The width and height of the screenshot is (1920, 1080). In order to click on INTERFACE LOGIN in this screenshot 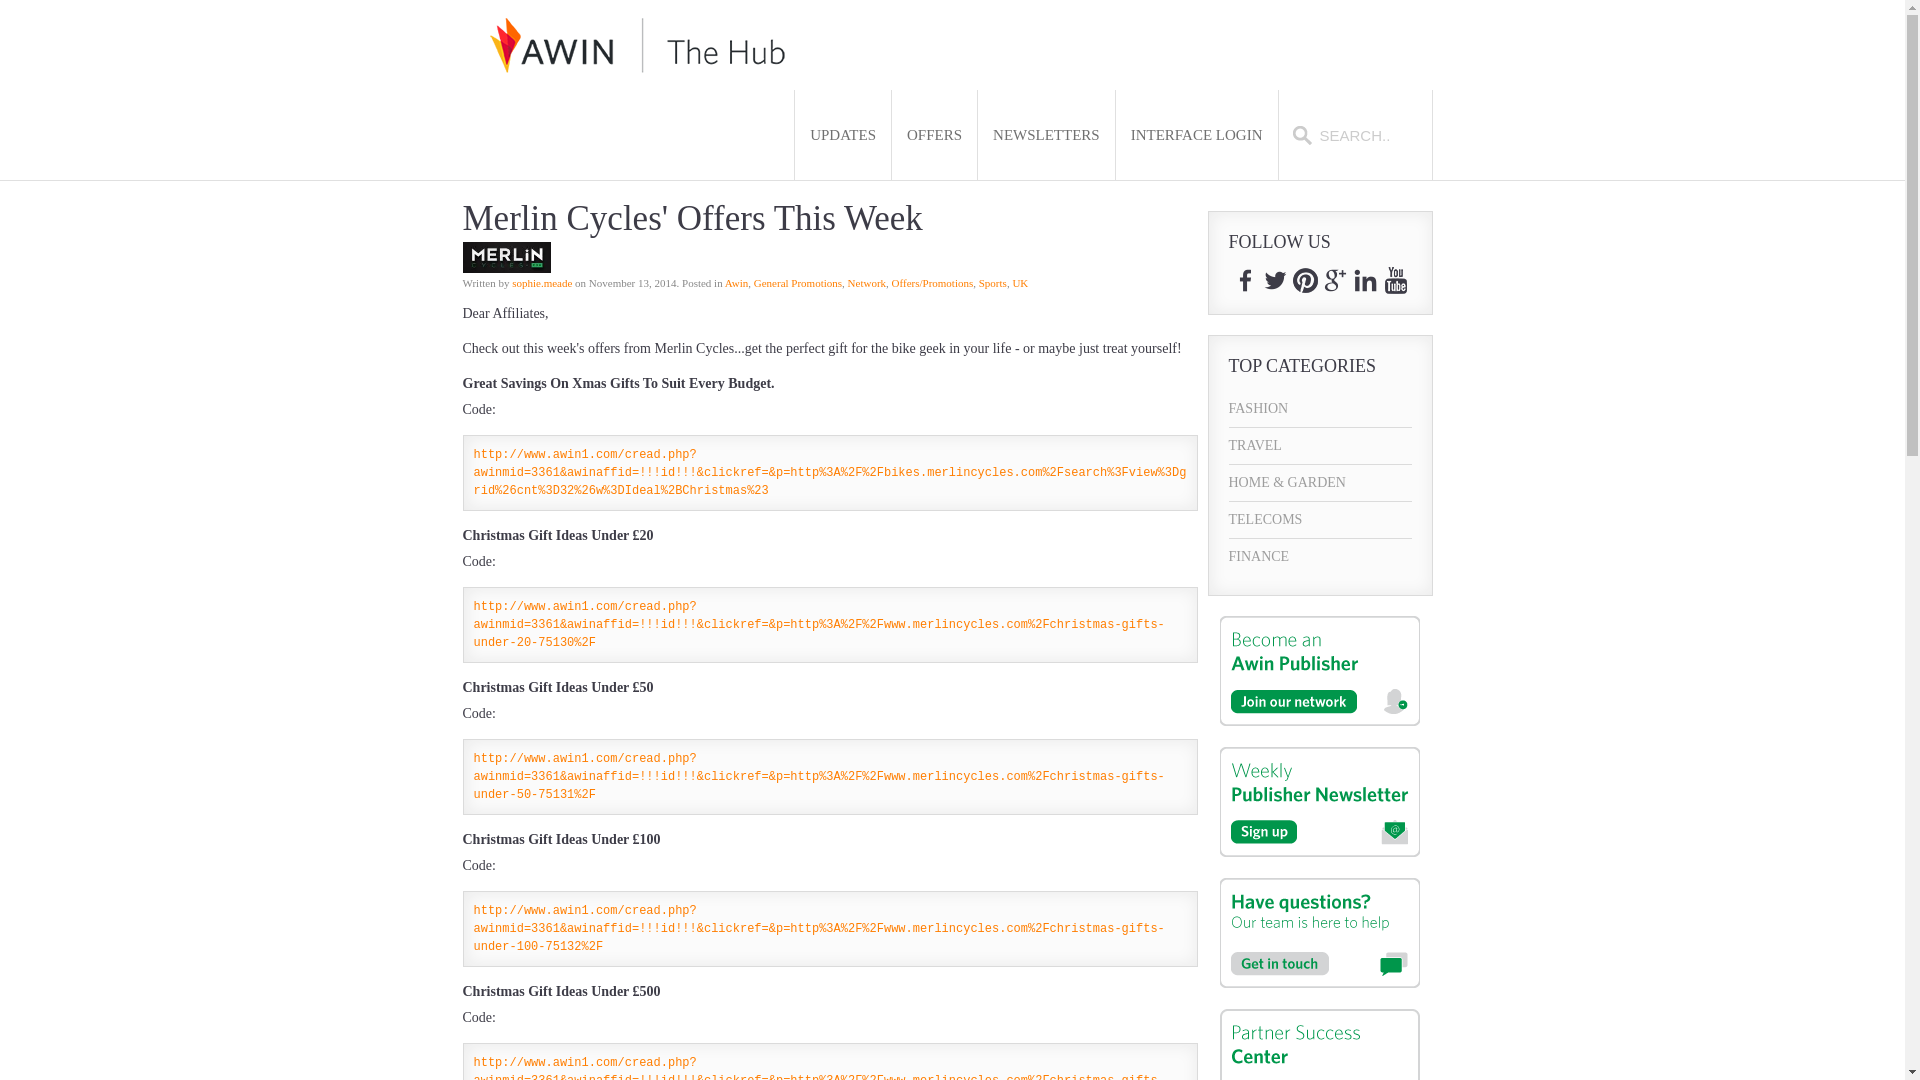, I will do `click(1196, 135)`.